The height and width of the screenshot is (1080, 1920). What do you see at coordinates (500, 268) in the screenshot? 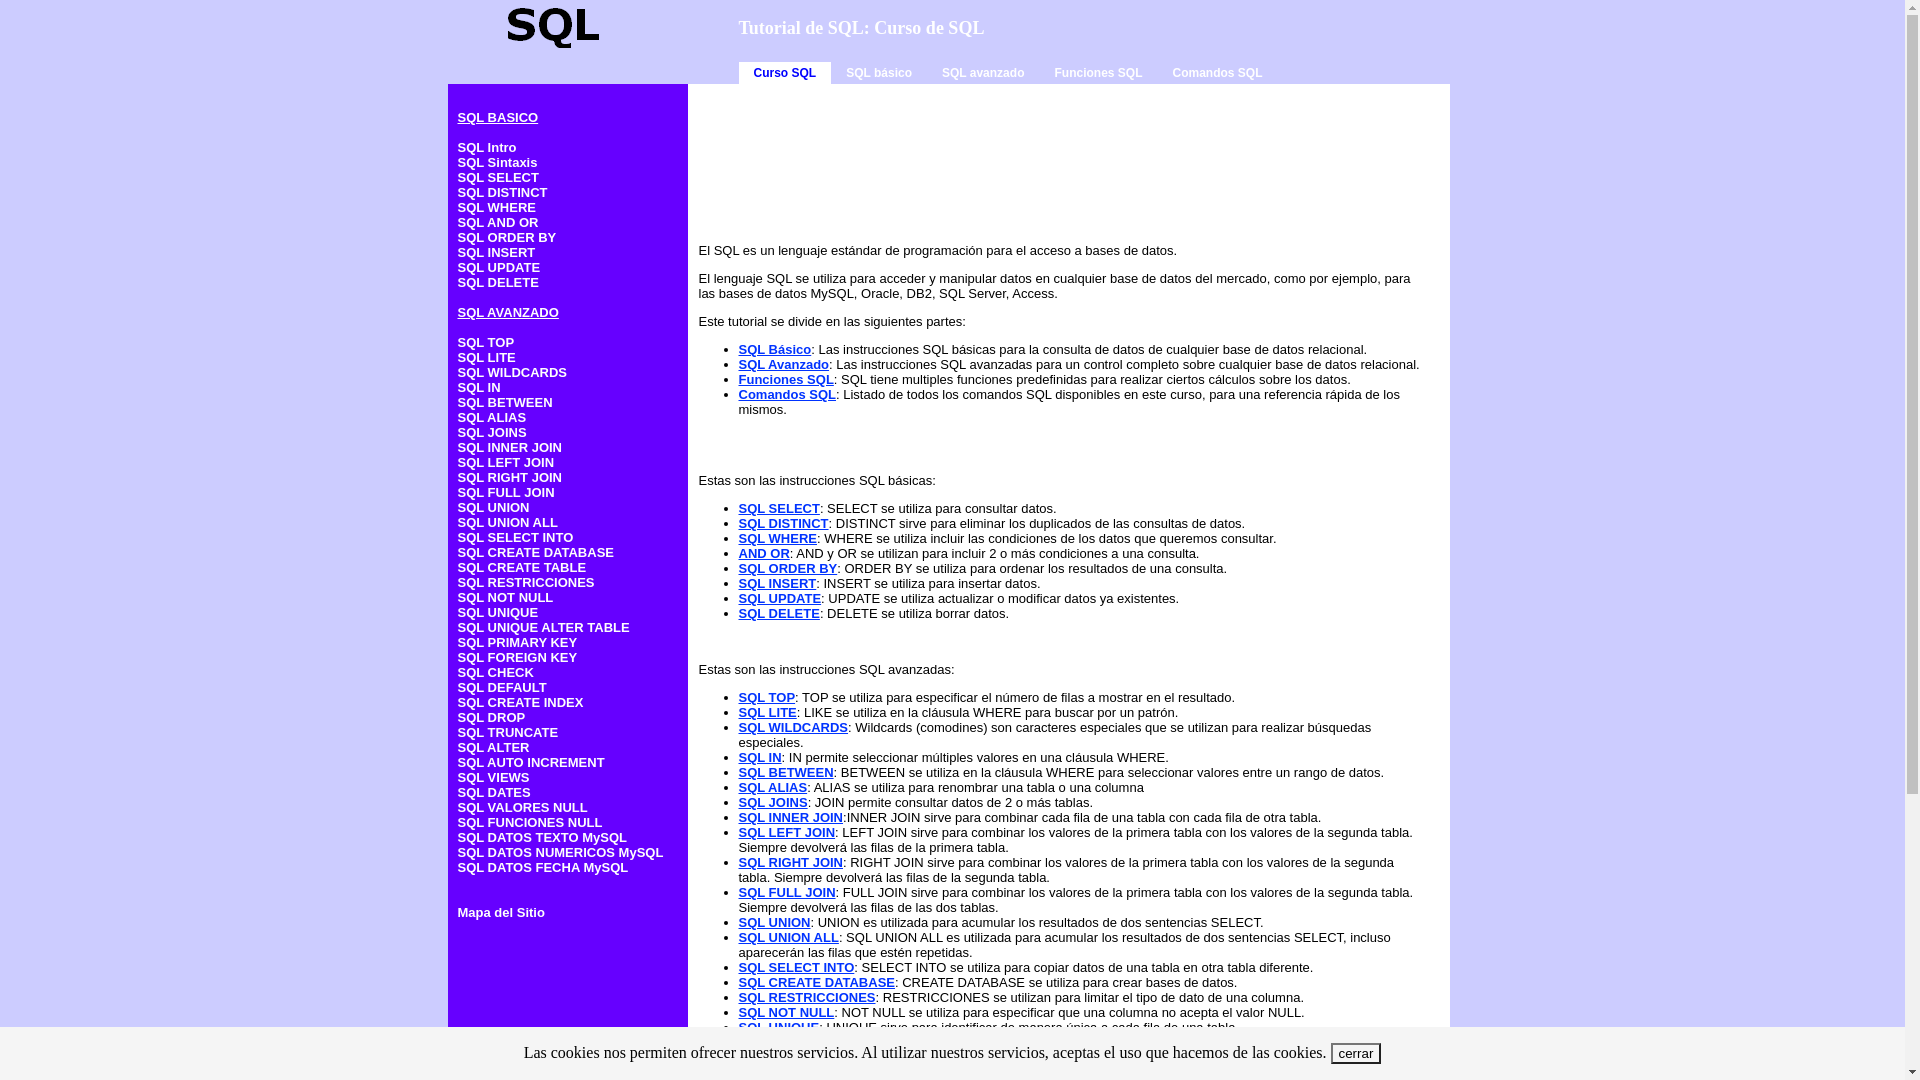
I see `SQL UPDATE` at bounding box center [500, 268].